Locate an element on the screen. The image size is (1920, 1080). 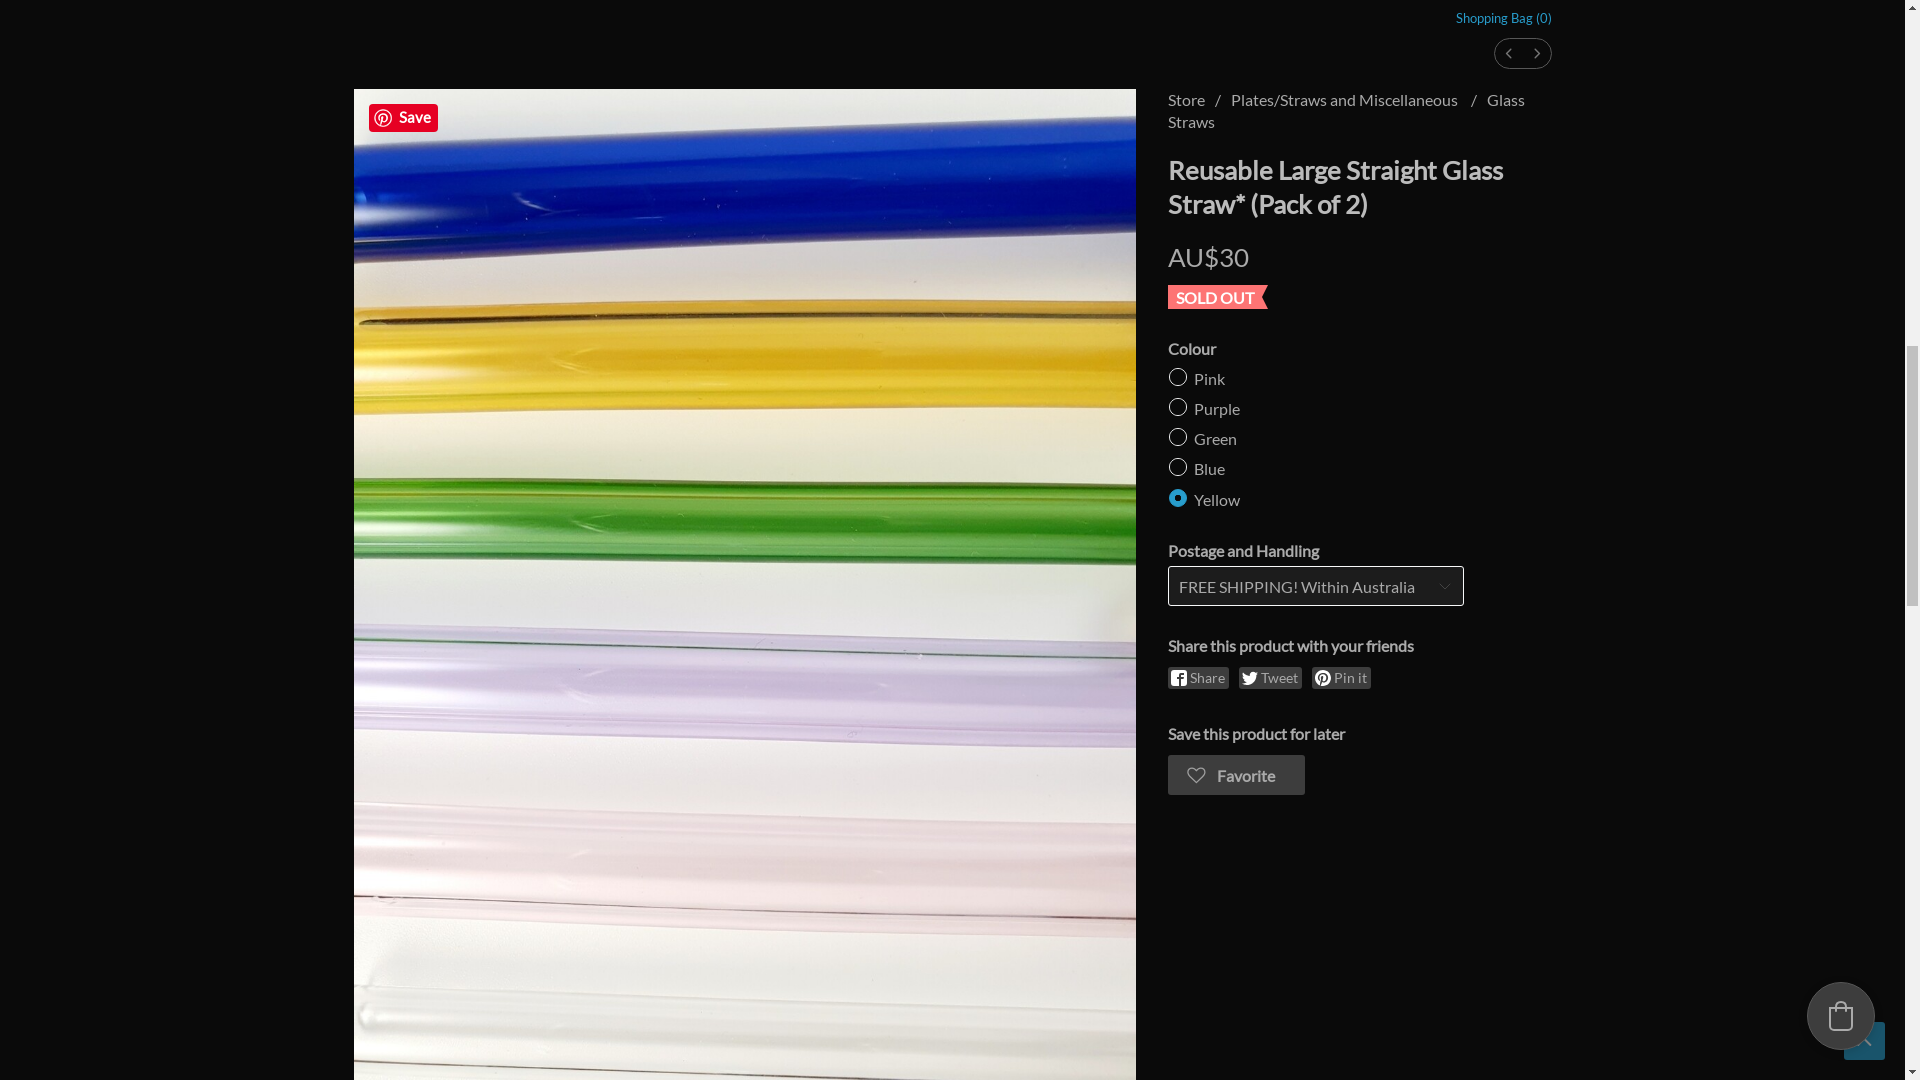
Reviews is located at coordinates (582, 12).